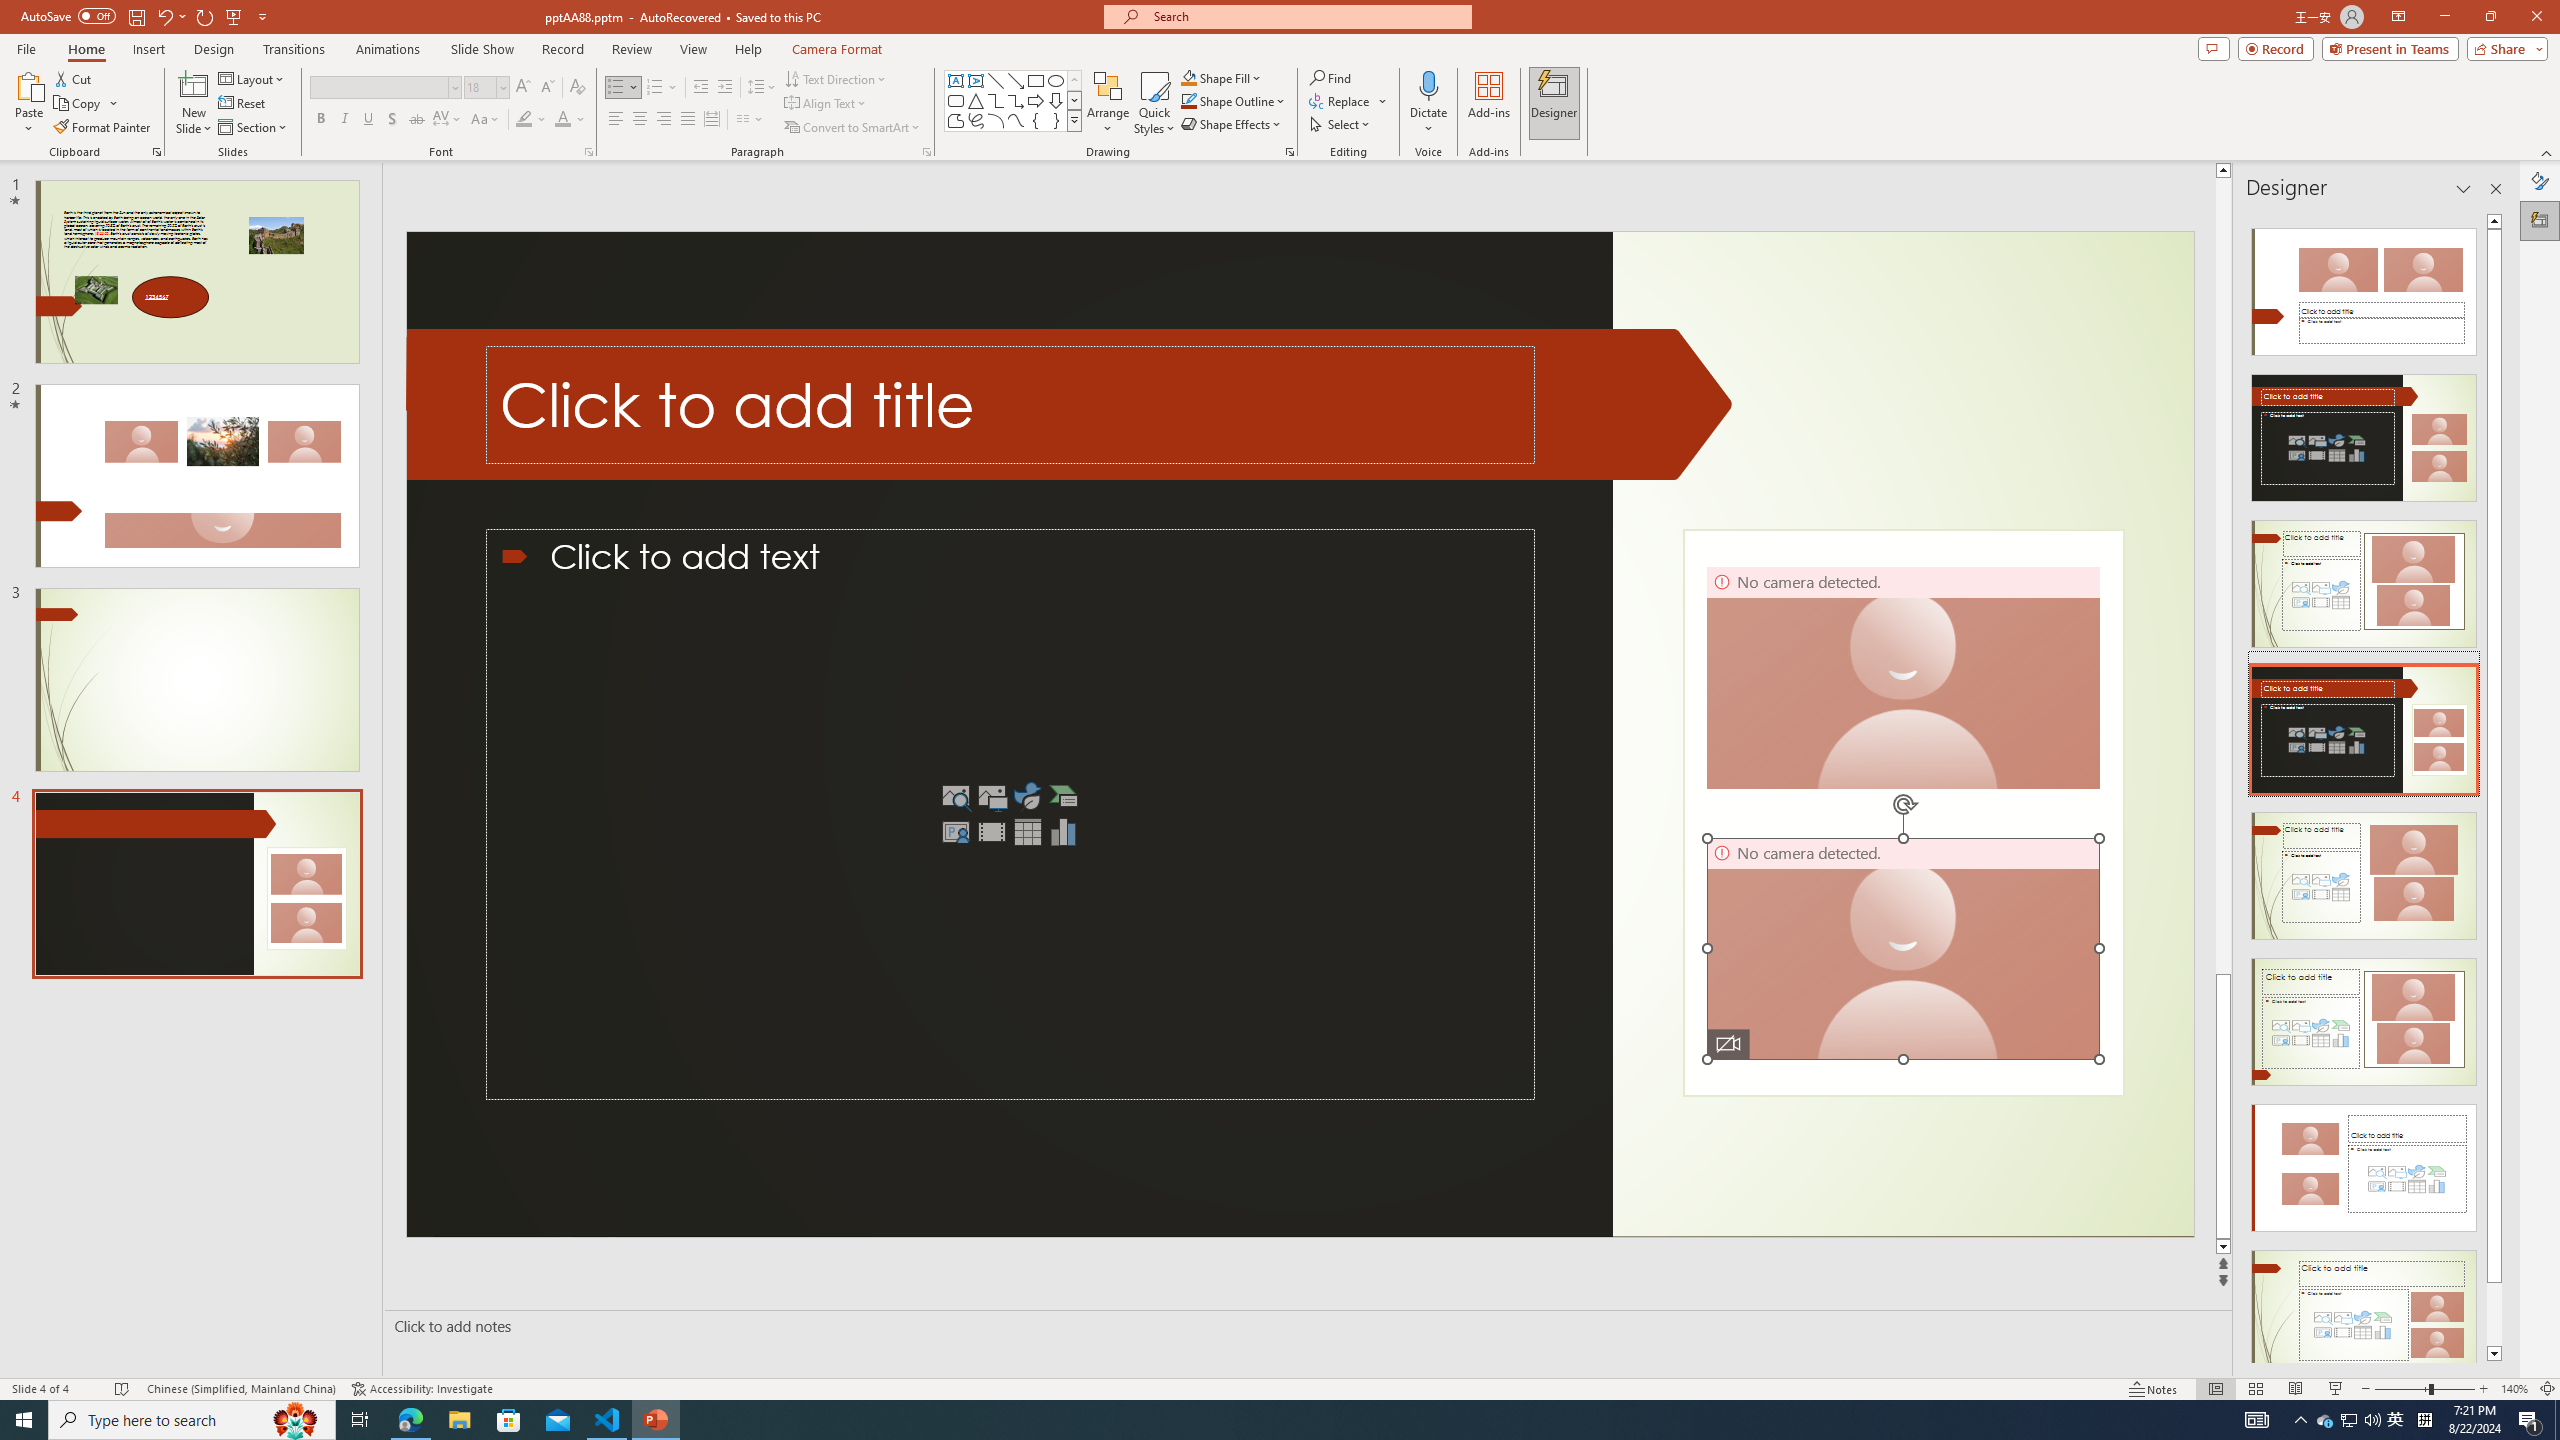  Describe the element at coordinates (1222, 78) in the screenshot. I see `Shape Fill` at that location.